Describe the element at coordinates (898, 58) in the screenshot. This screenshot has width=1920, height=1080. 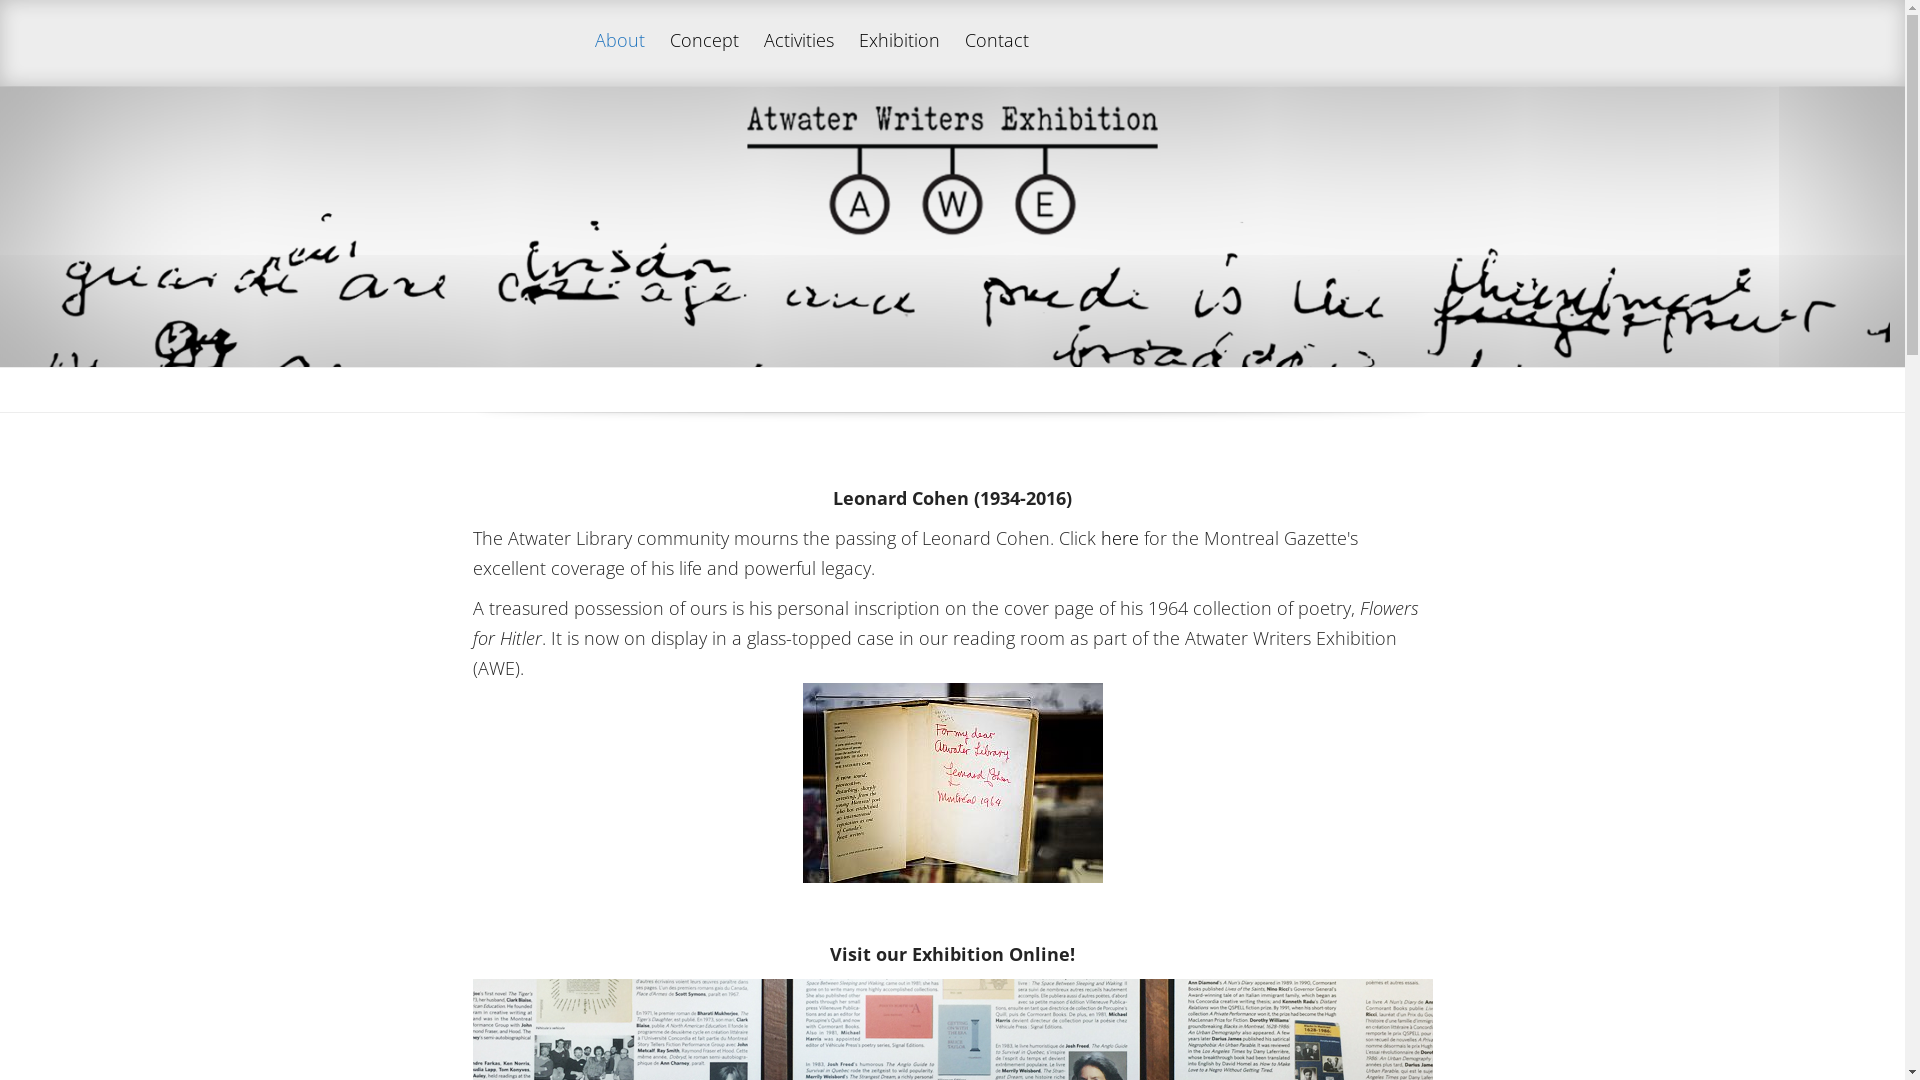
I see `Exhibition` at that location.